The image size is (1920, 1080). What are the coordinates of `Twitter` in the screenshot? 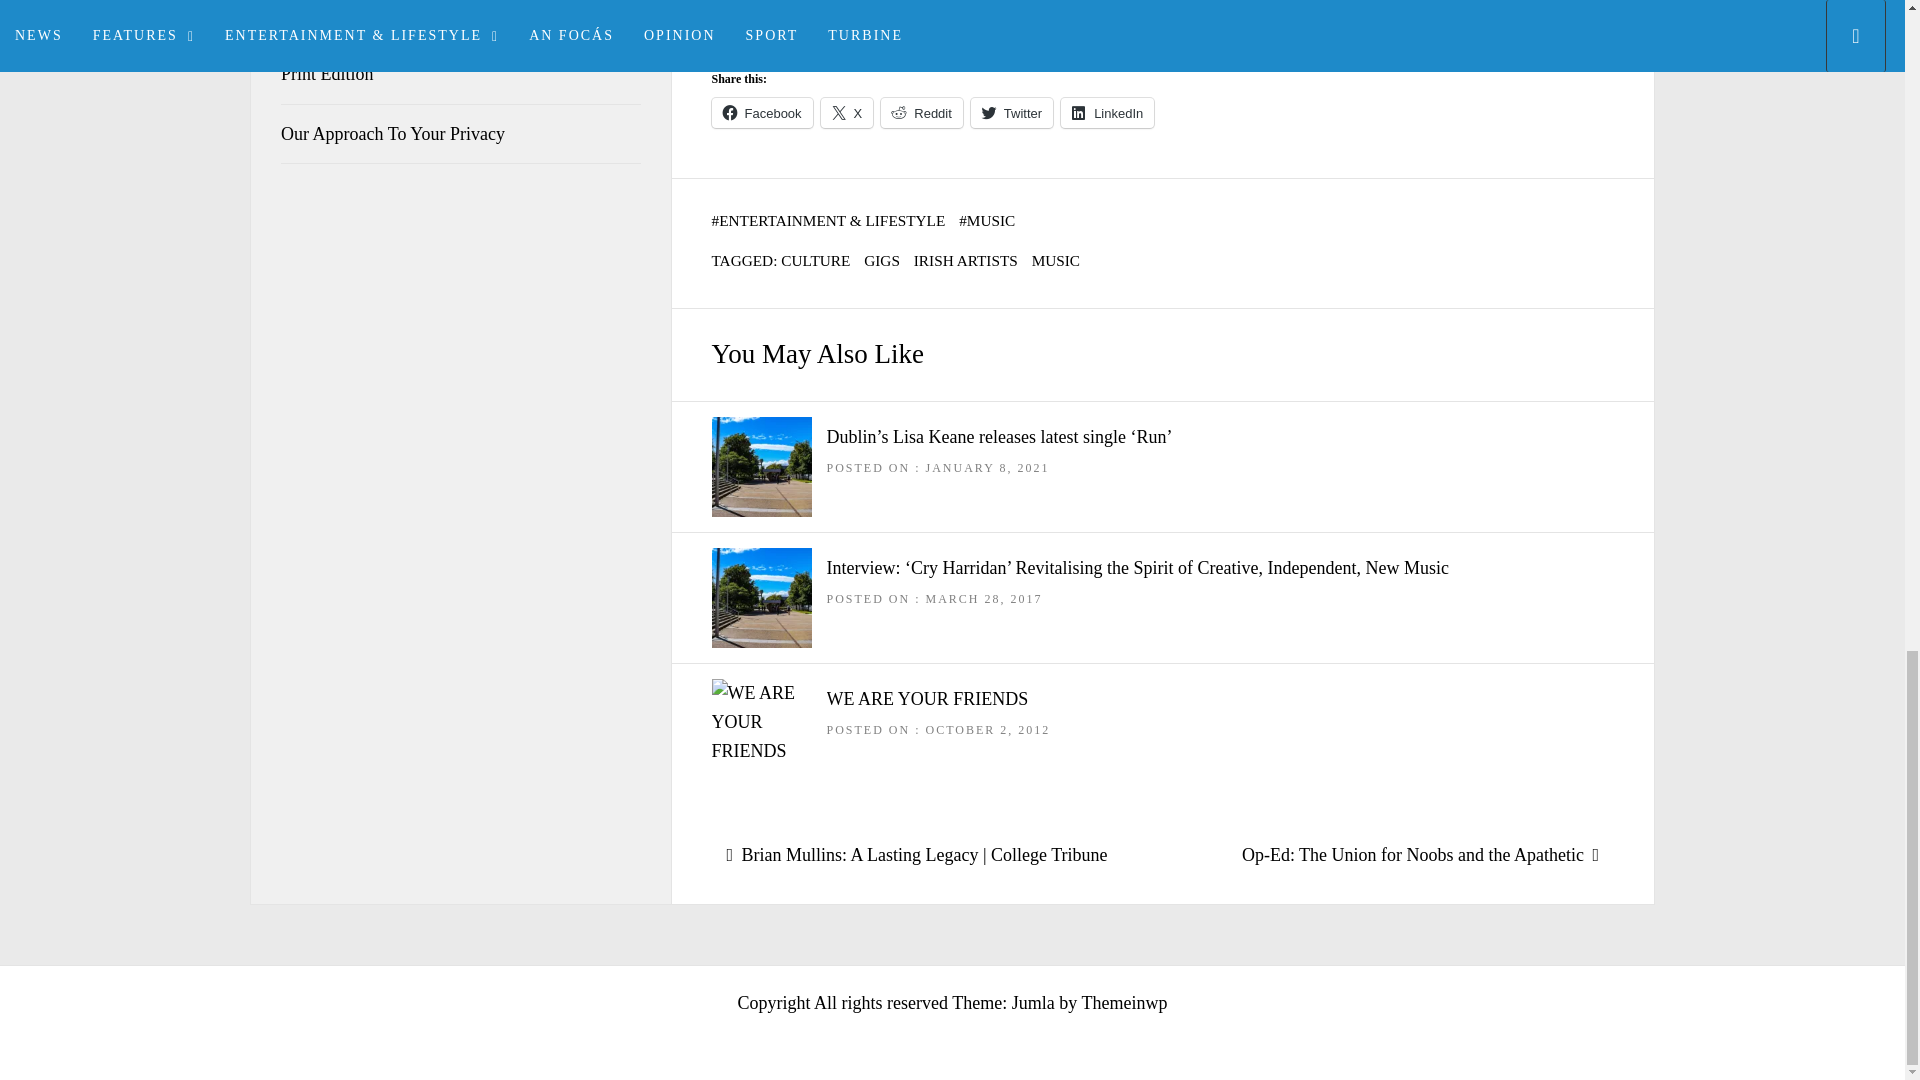 It's located at (1012, 113).